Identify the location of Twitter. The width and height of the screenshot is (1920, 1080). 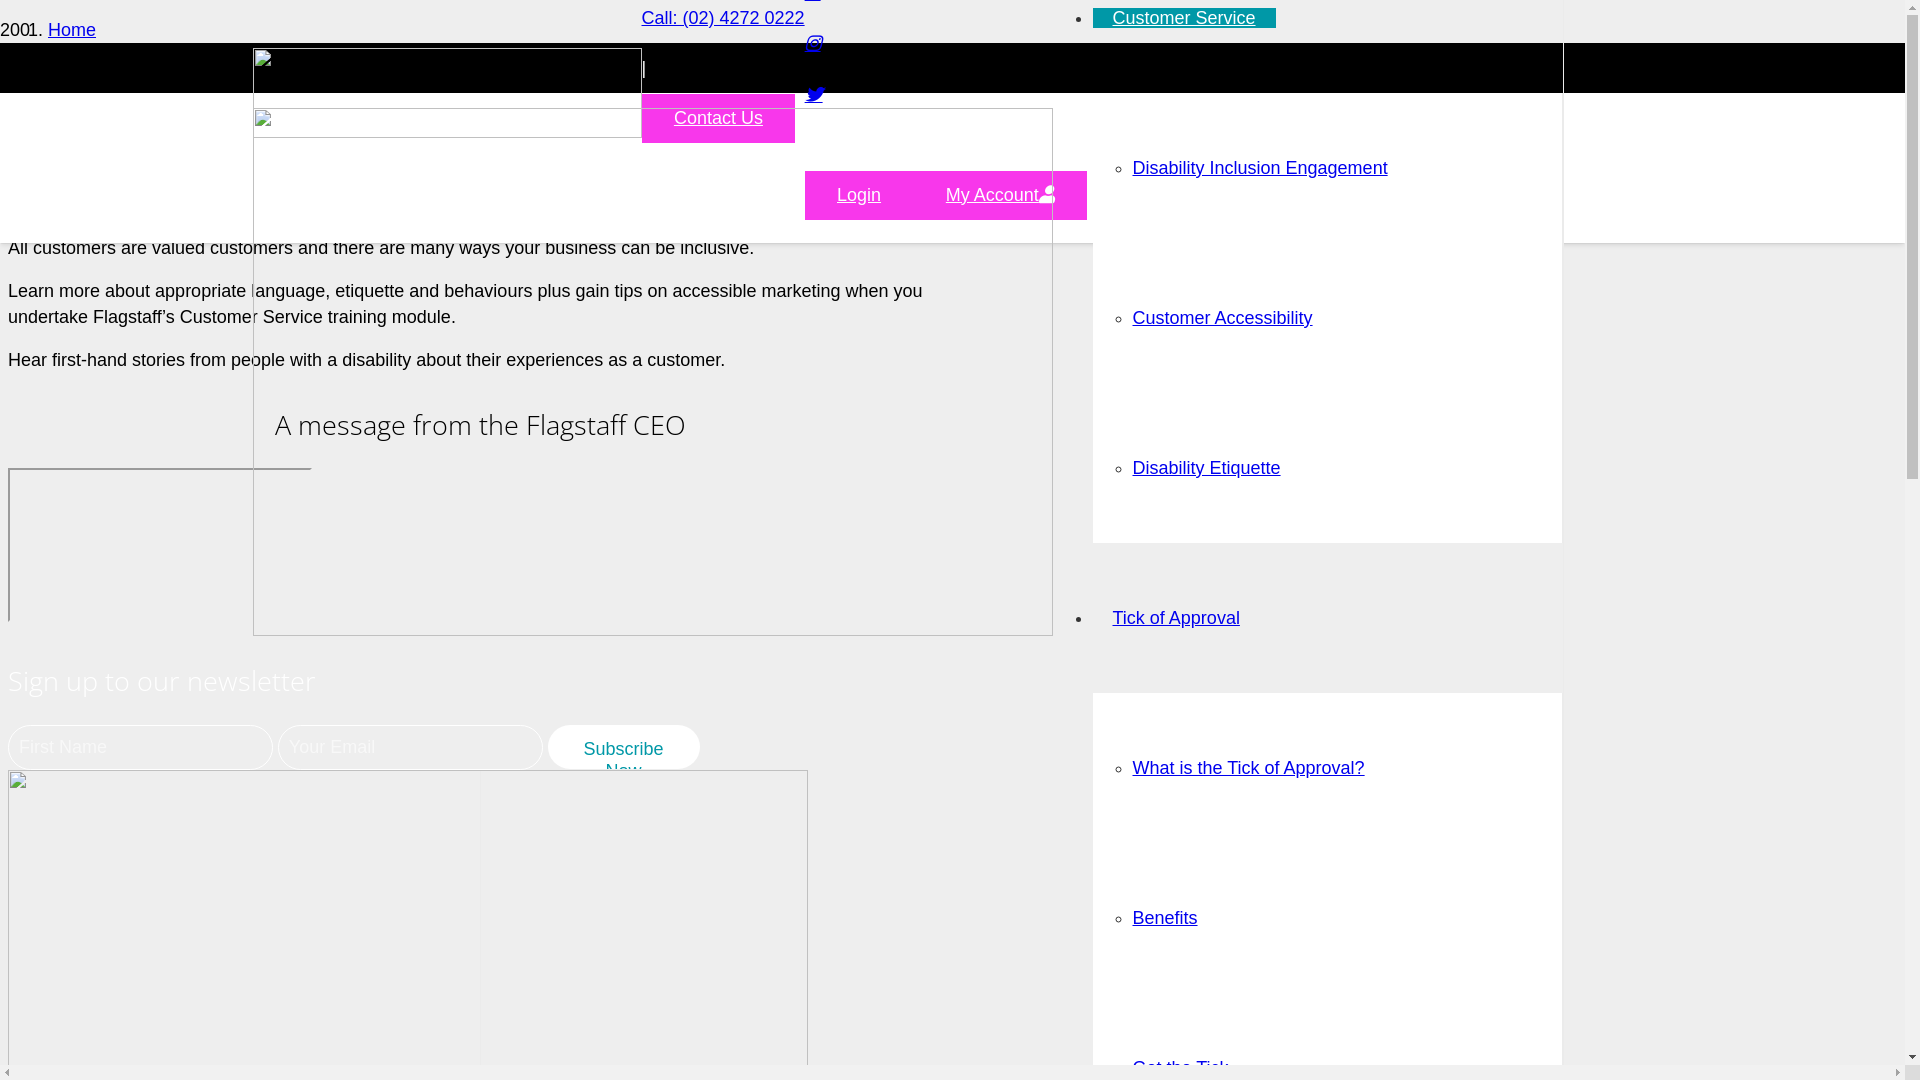
(814, 95).